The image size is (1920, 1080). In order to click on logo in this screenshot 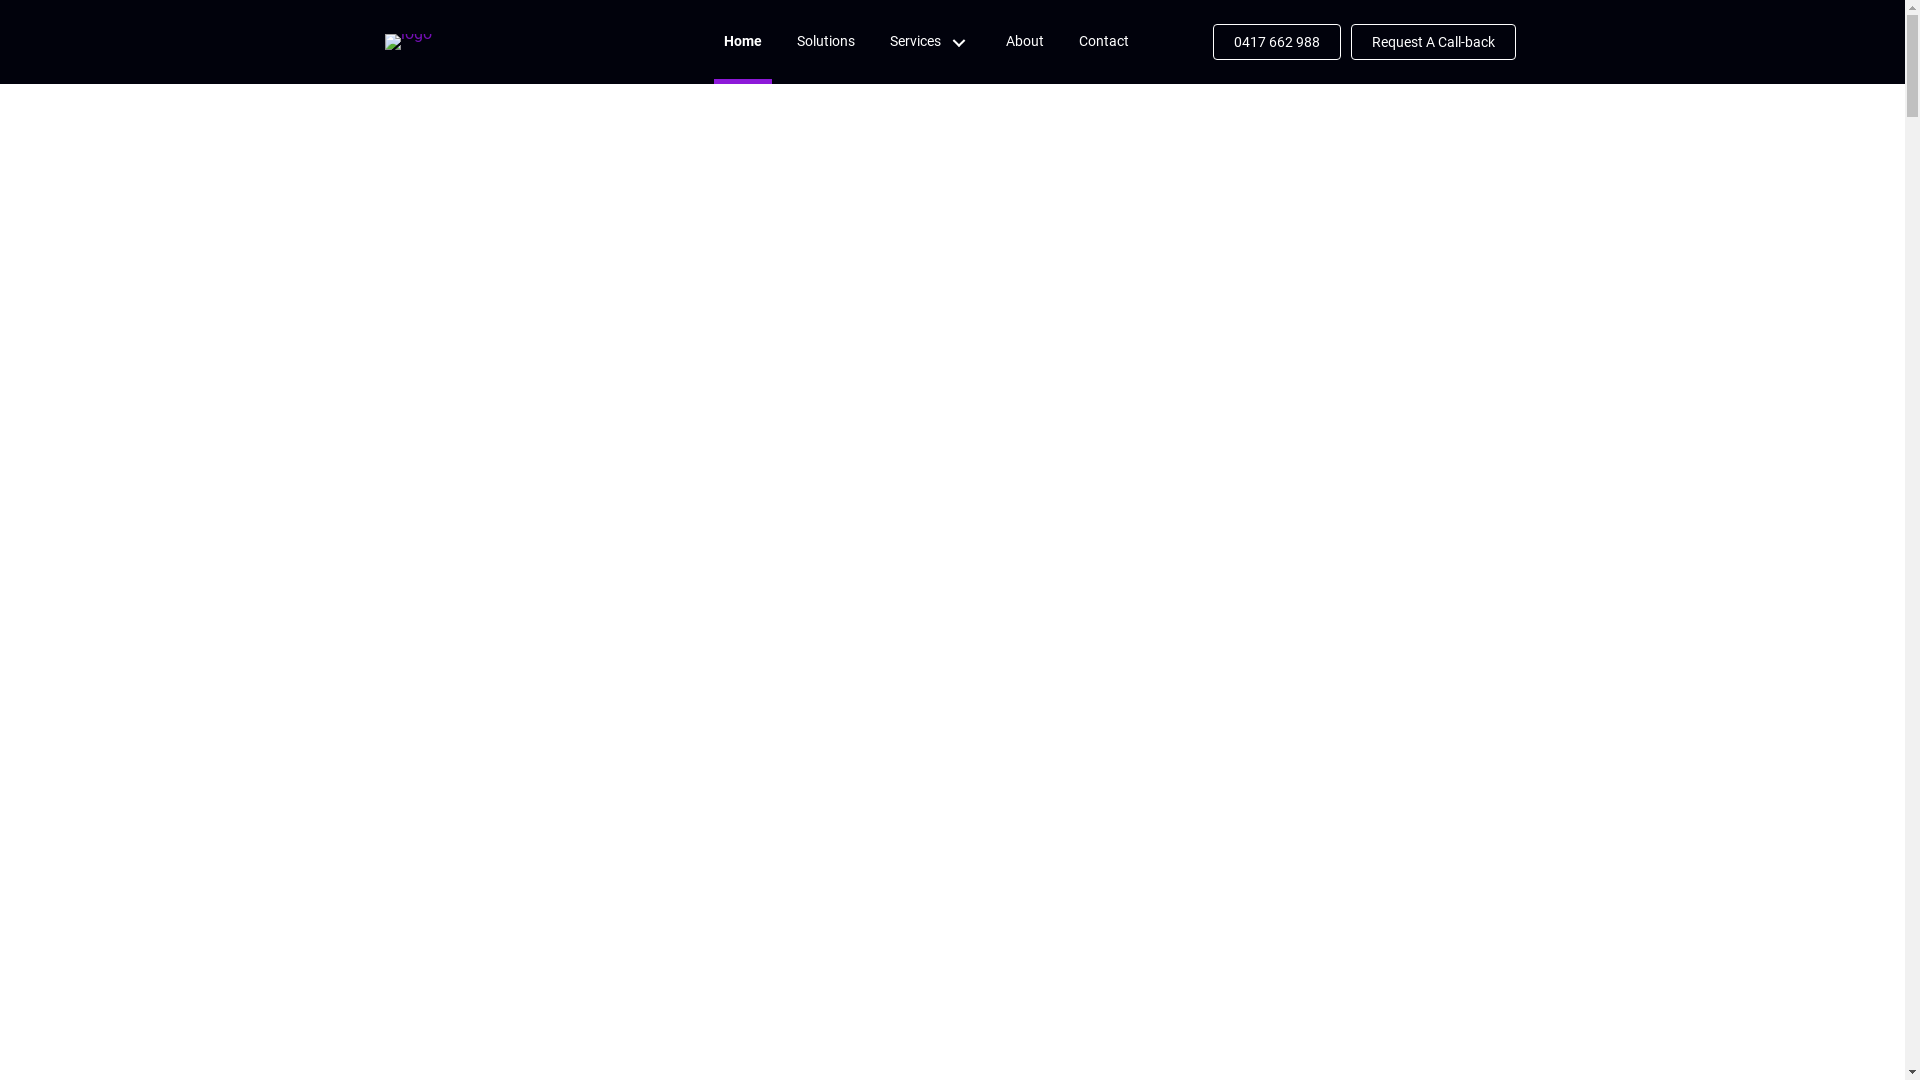, I will do `click(408, 42)`.